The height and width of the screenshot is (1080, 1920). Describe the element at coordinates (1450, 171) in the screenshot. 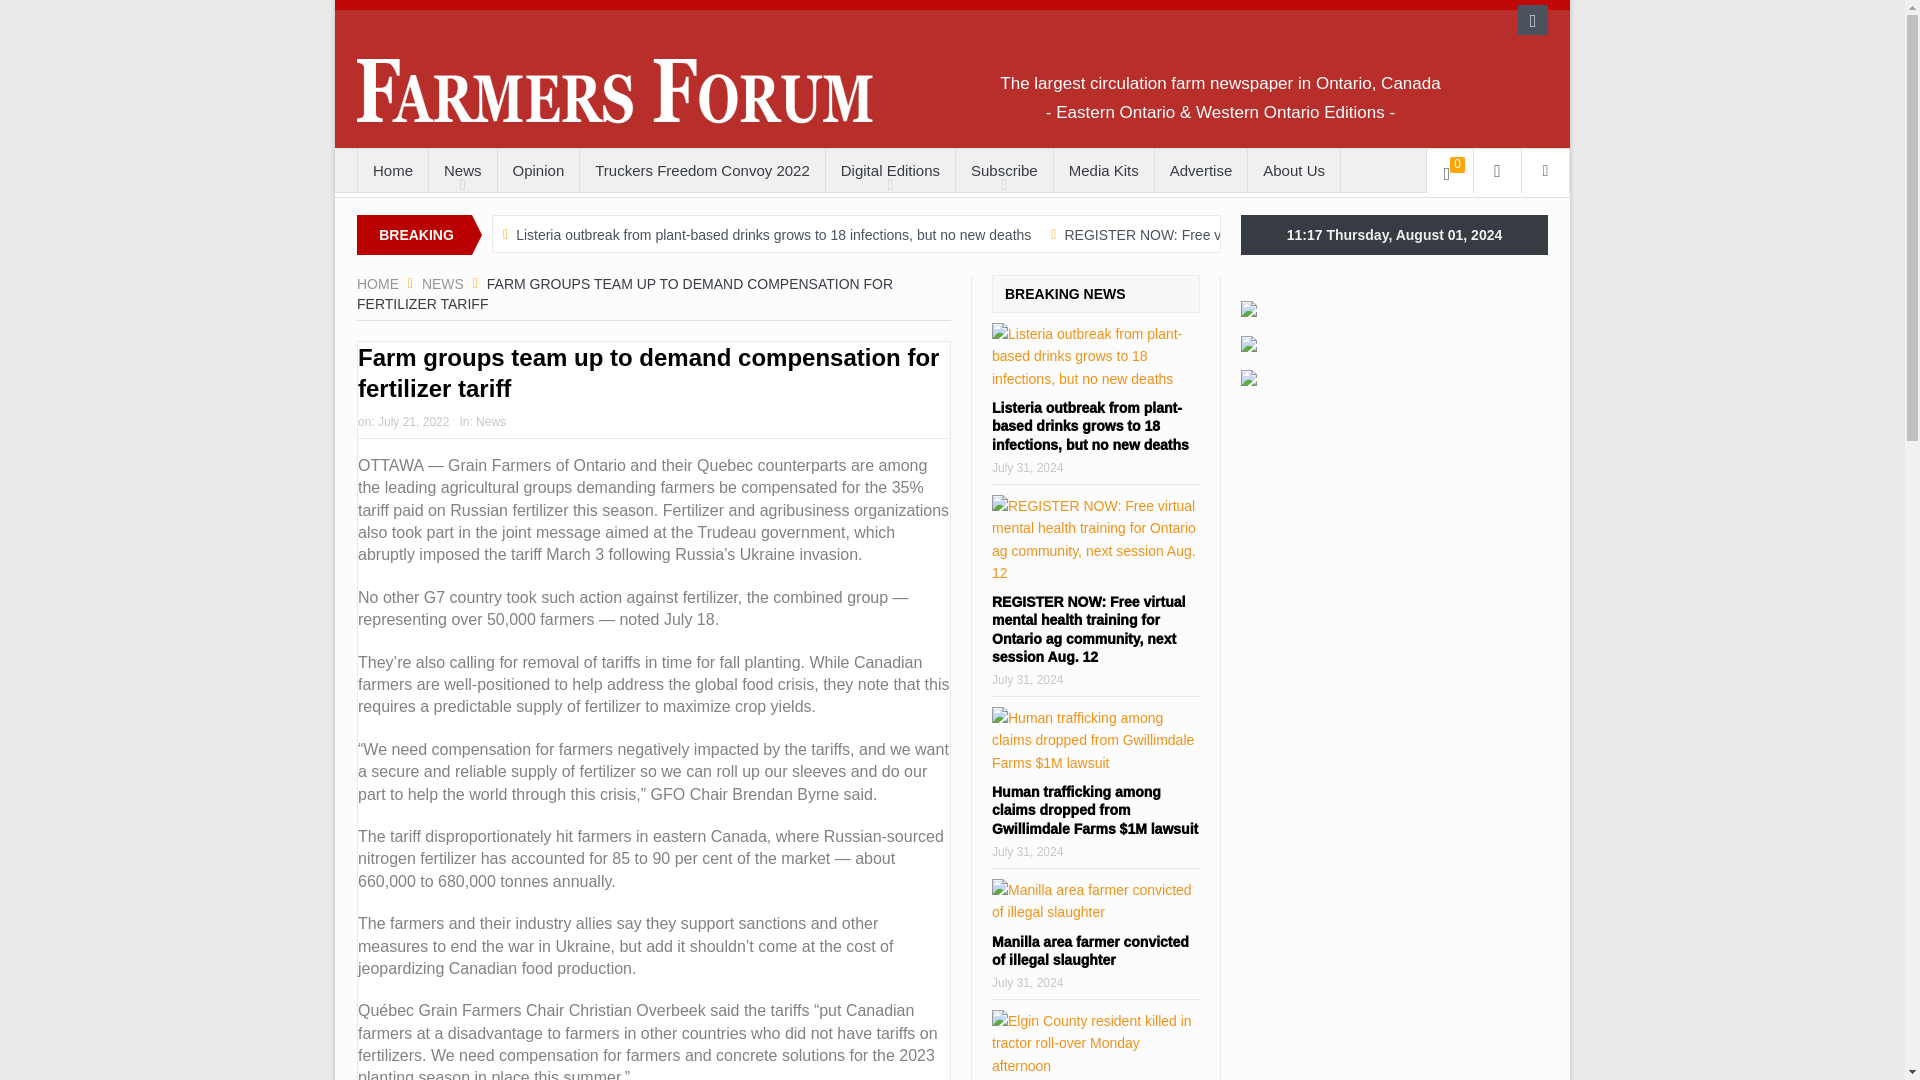

I see `0` at that location.